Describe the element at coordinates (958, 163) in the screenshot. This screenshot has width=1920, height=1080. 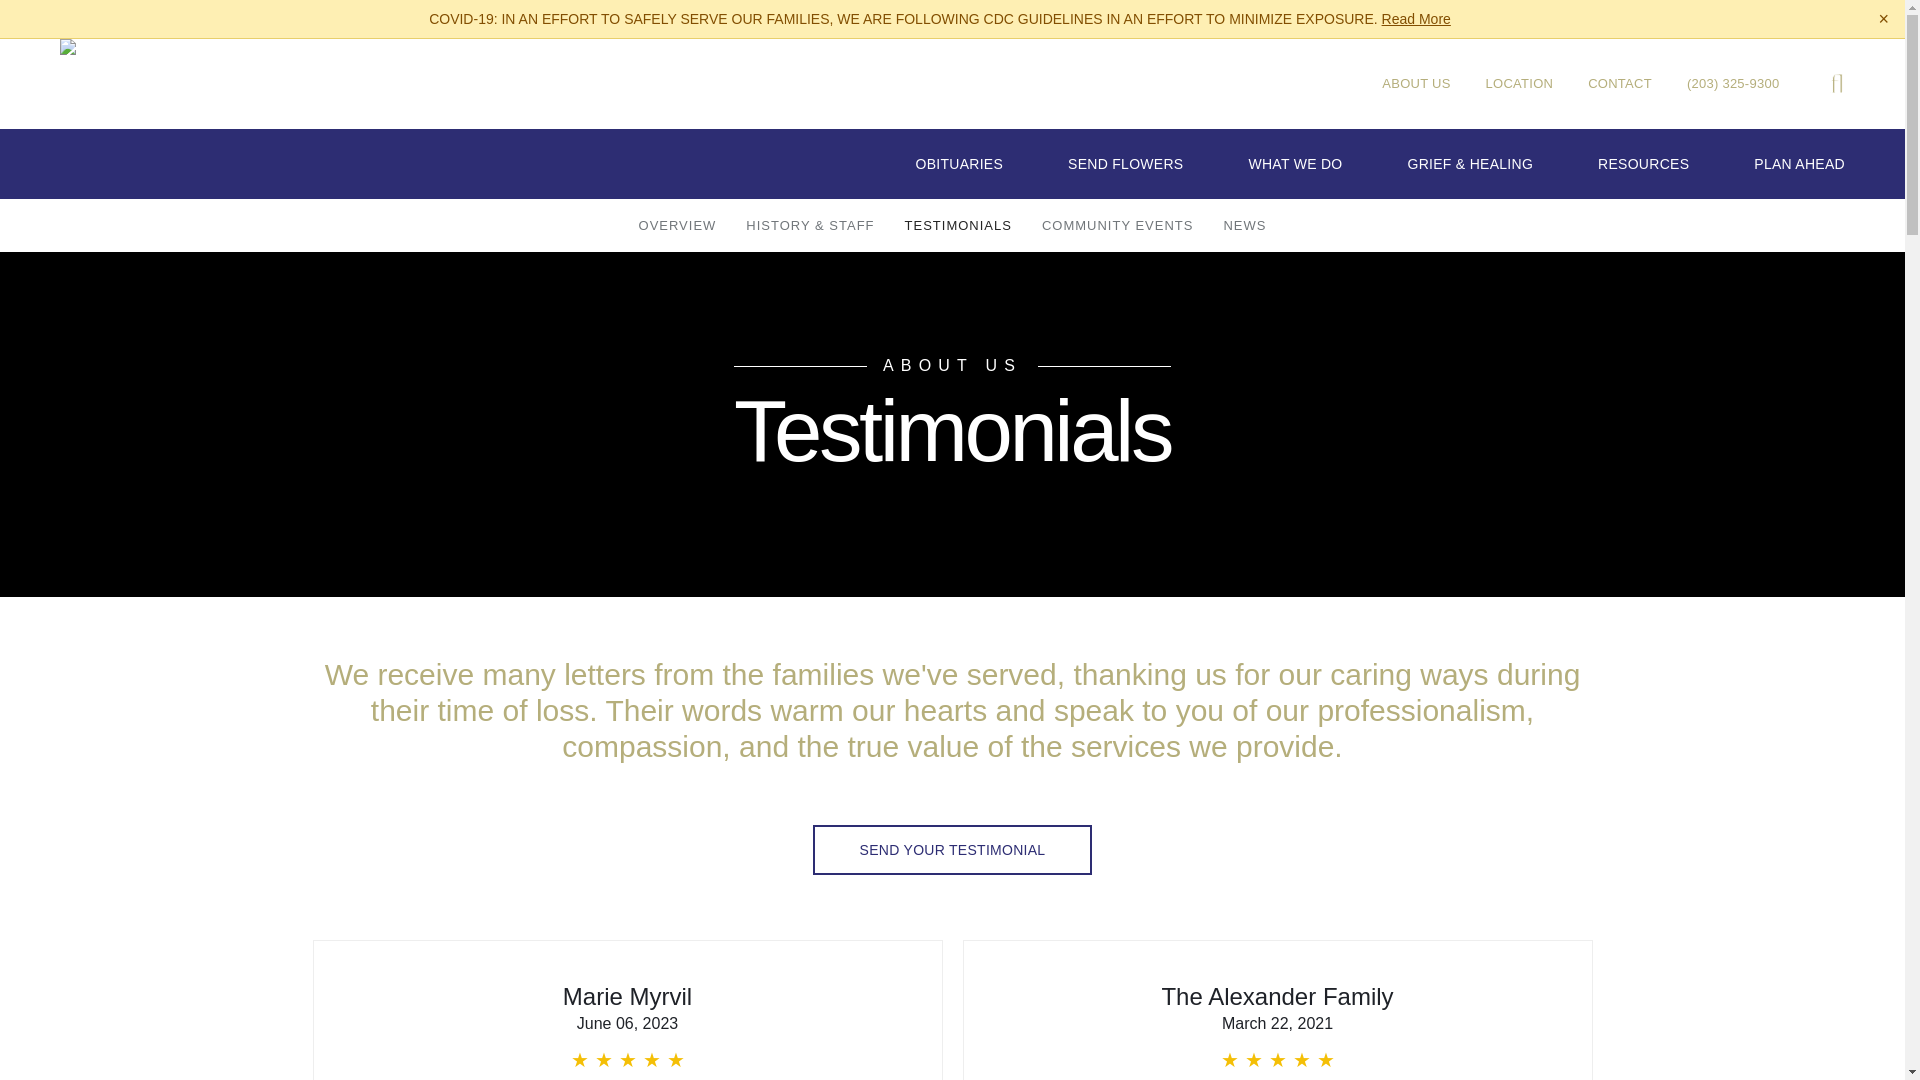
I see `OBITUARIES` at that location.